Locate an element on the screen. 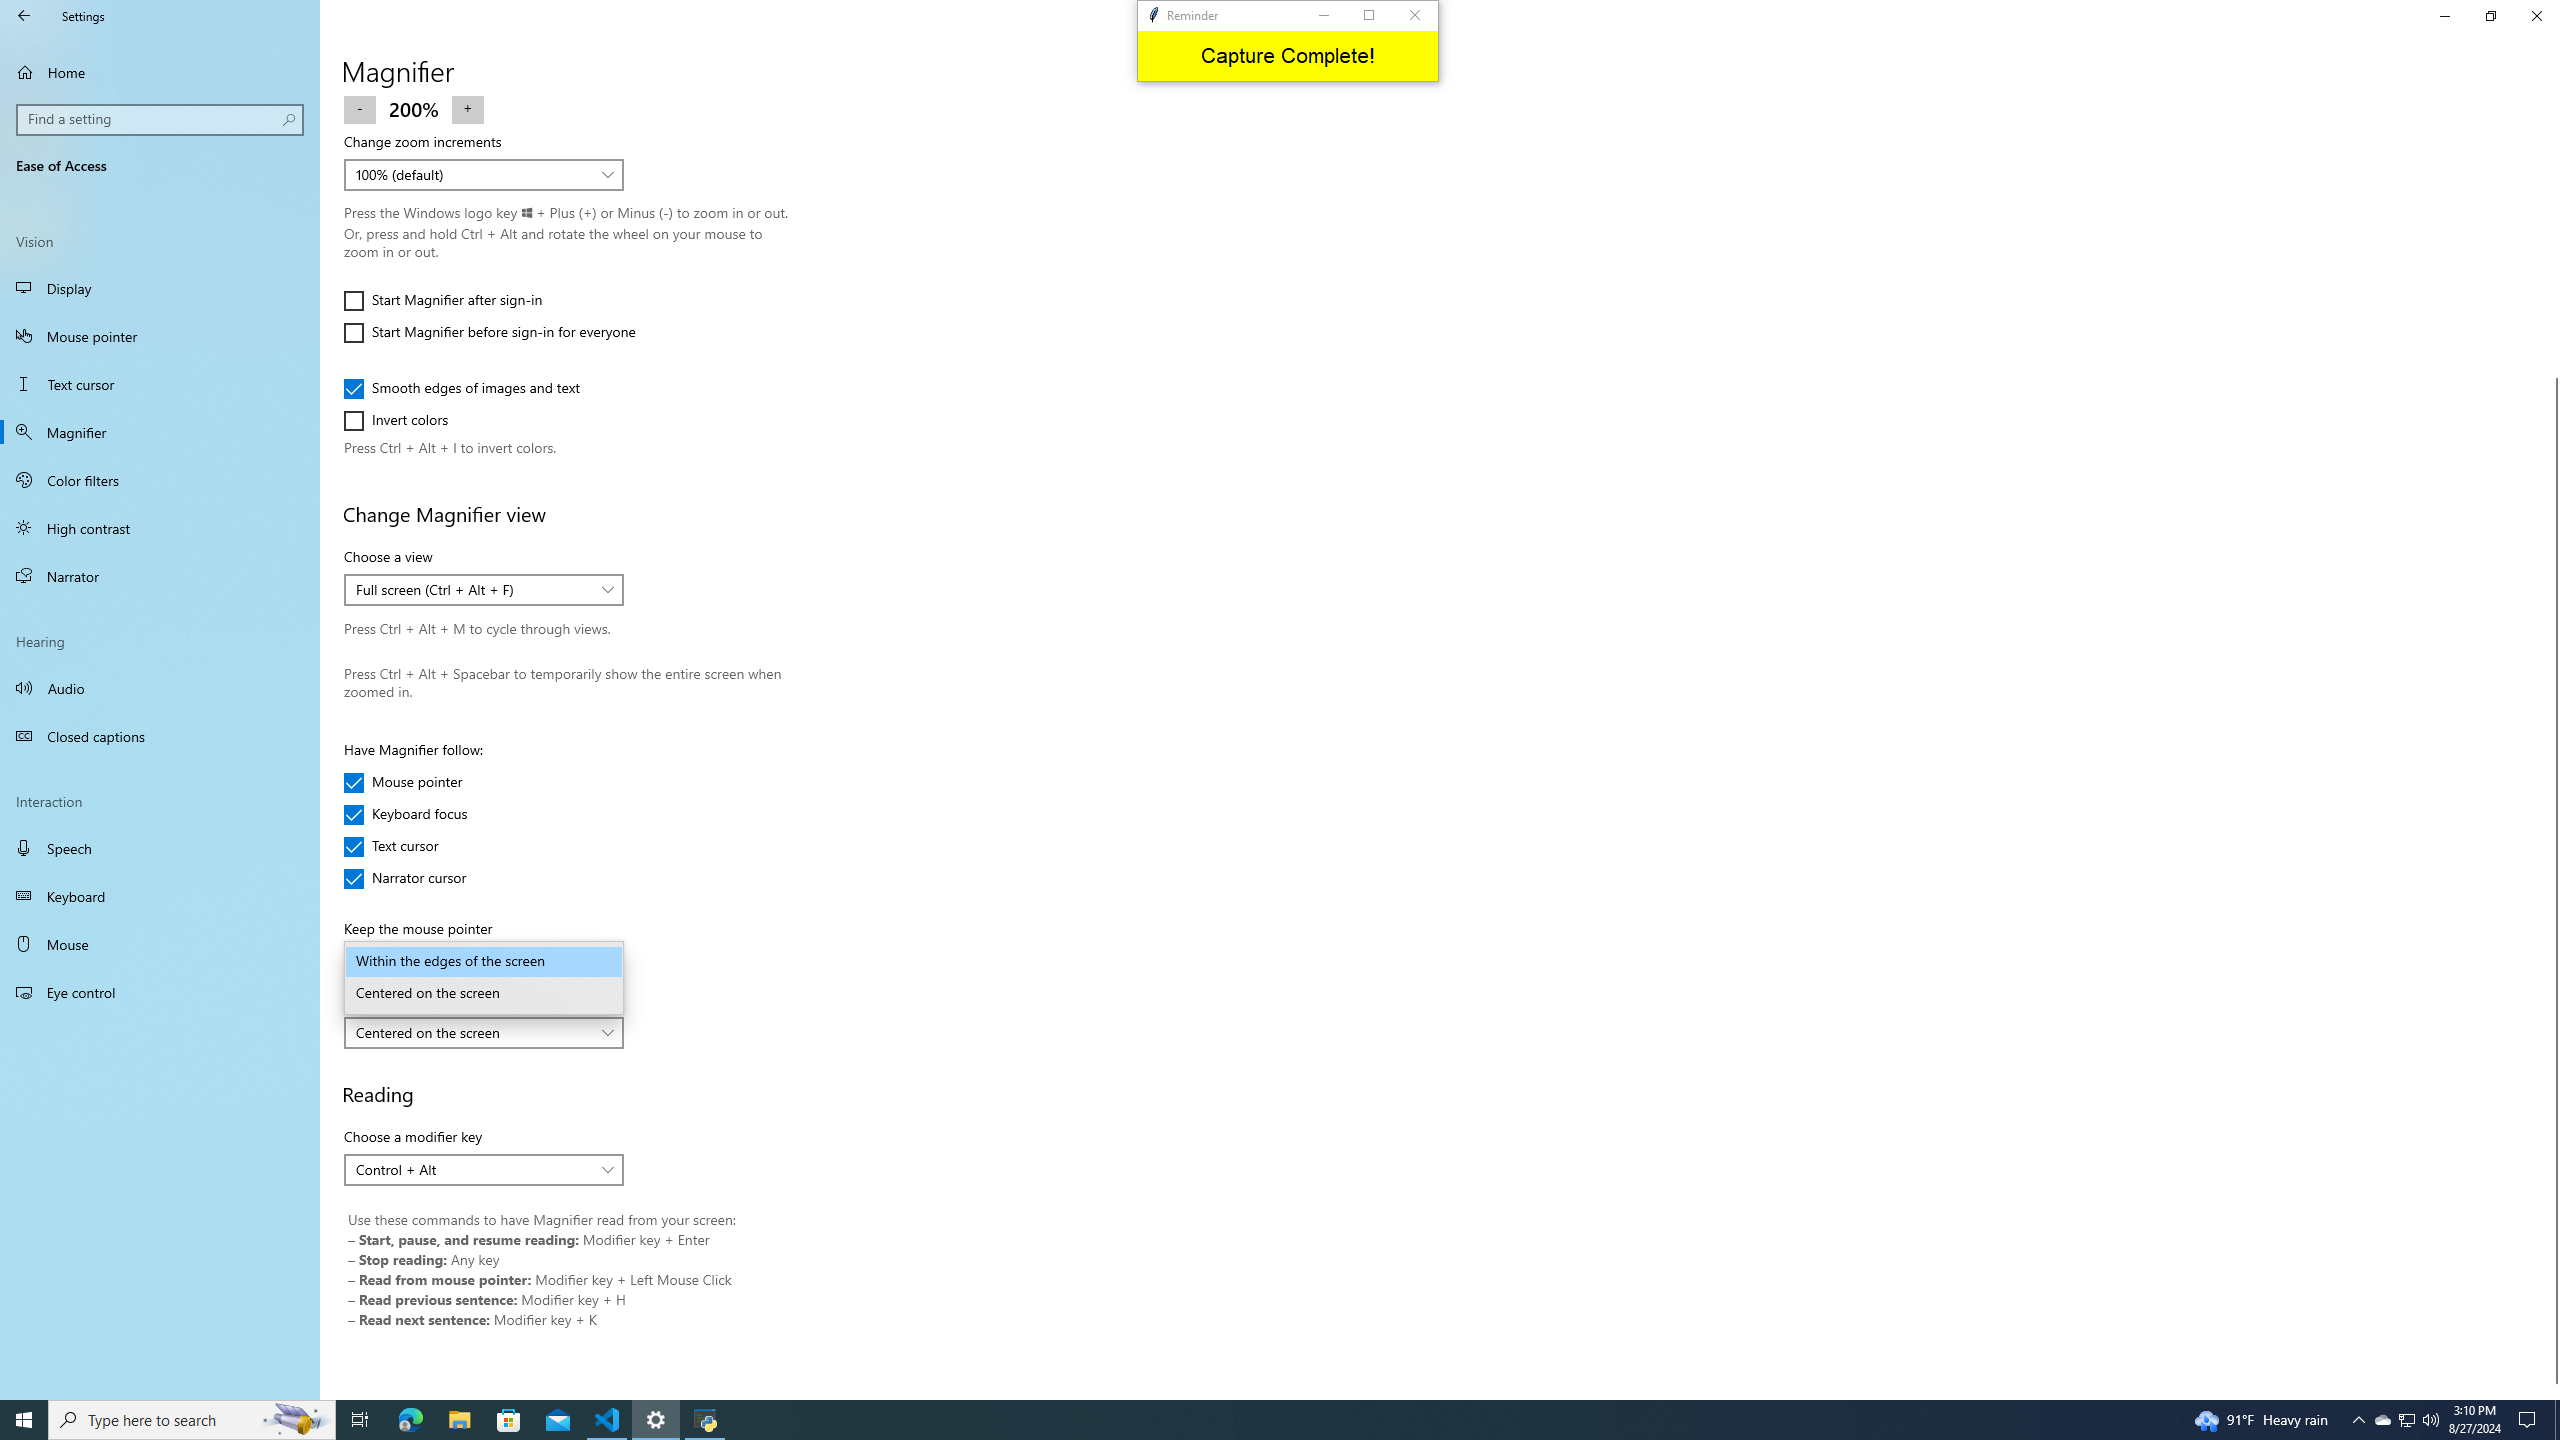 The height and width of the screenshot is (1440, 2560). Restore Settings is located at coordinates (2490, 16).